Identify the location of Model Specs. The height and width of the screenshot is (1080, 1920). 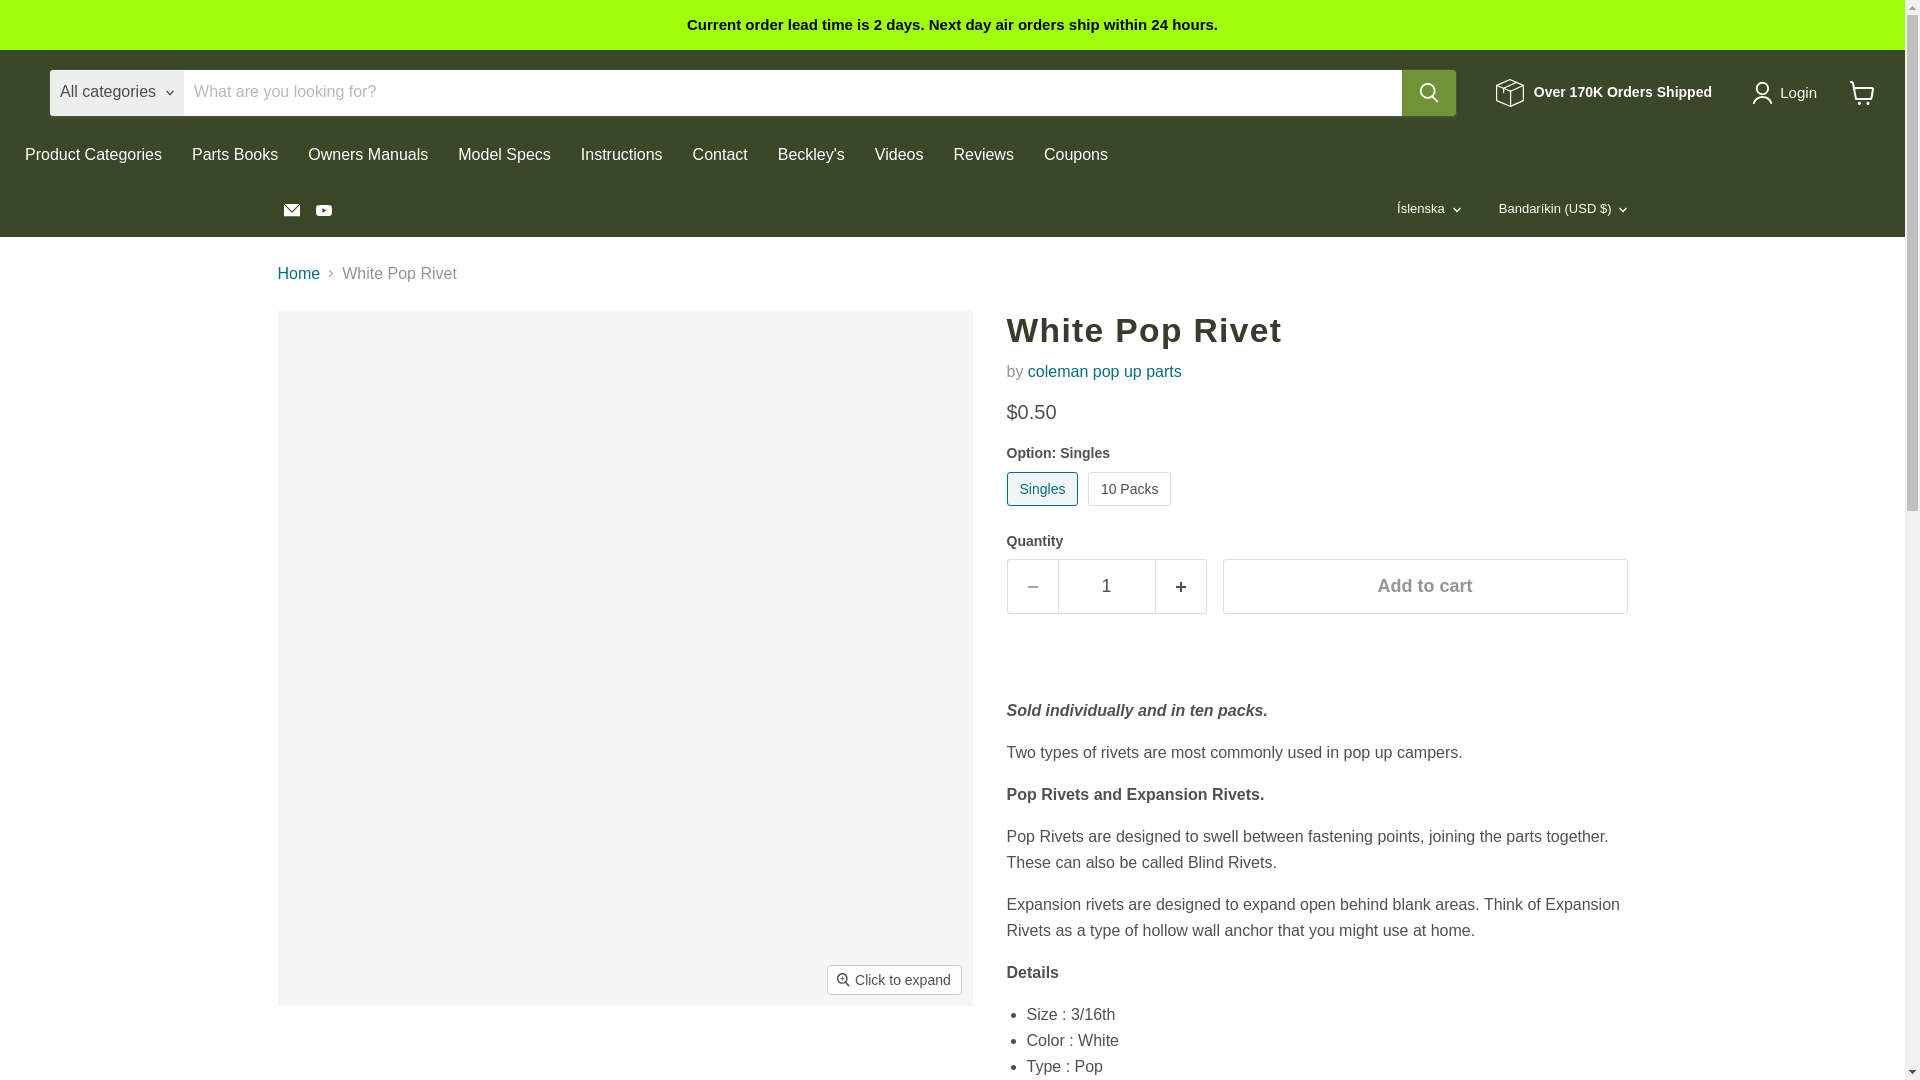
(504, 154).